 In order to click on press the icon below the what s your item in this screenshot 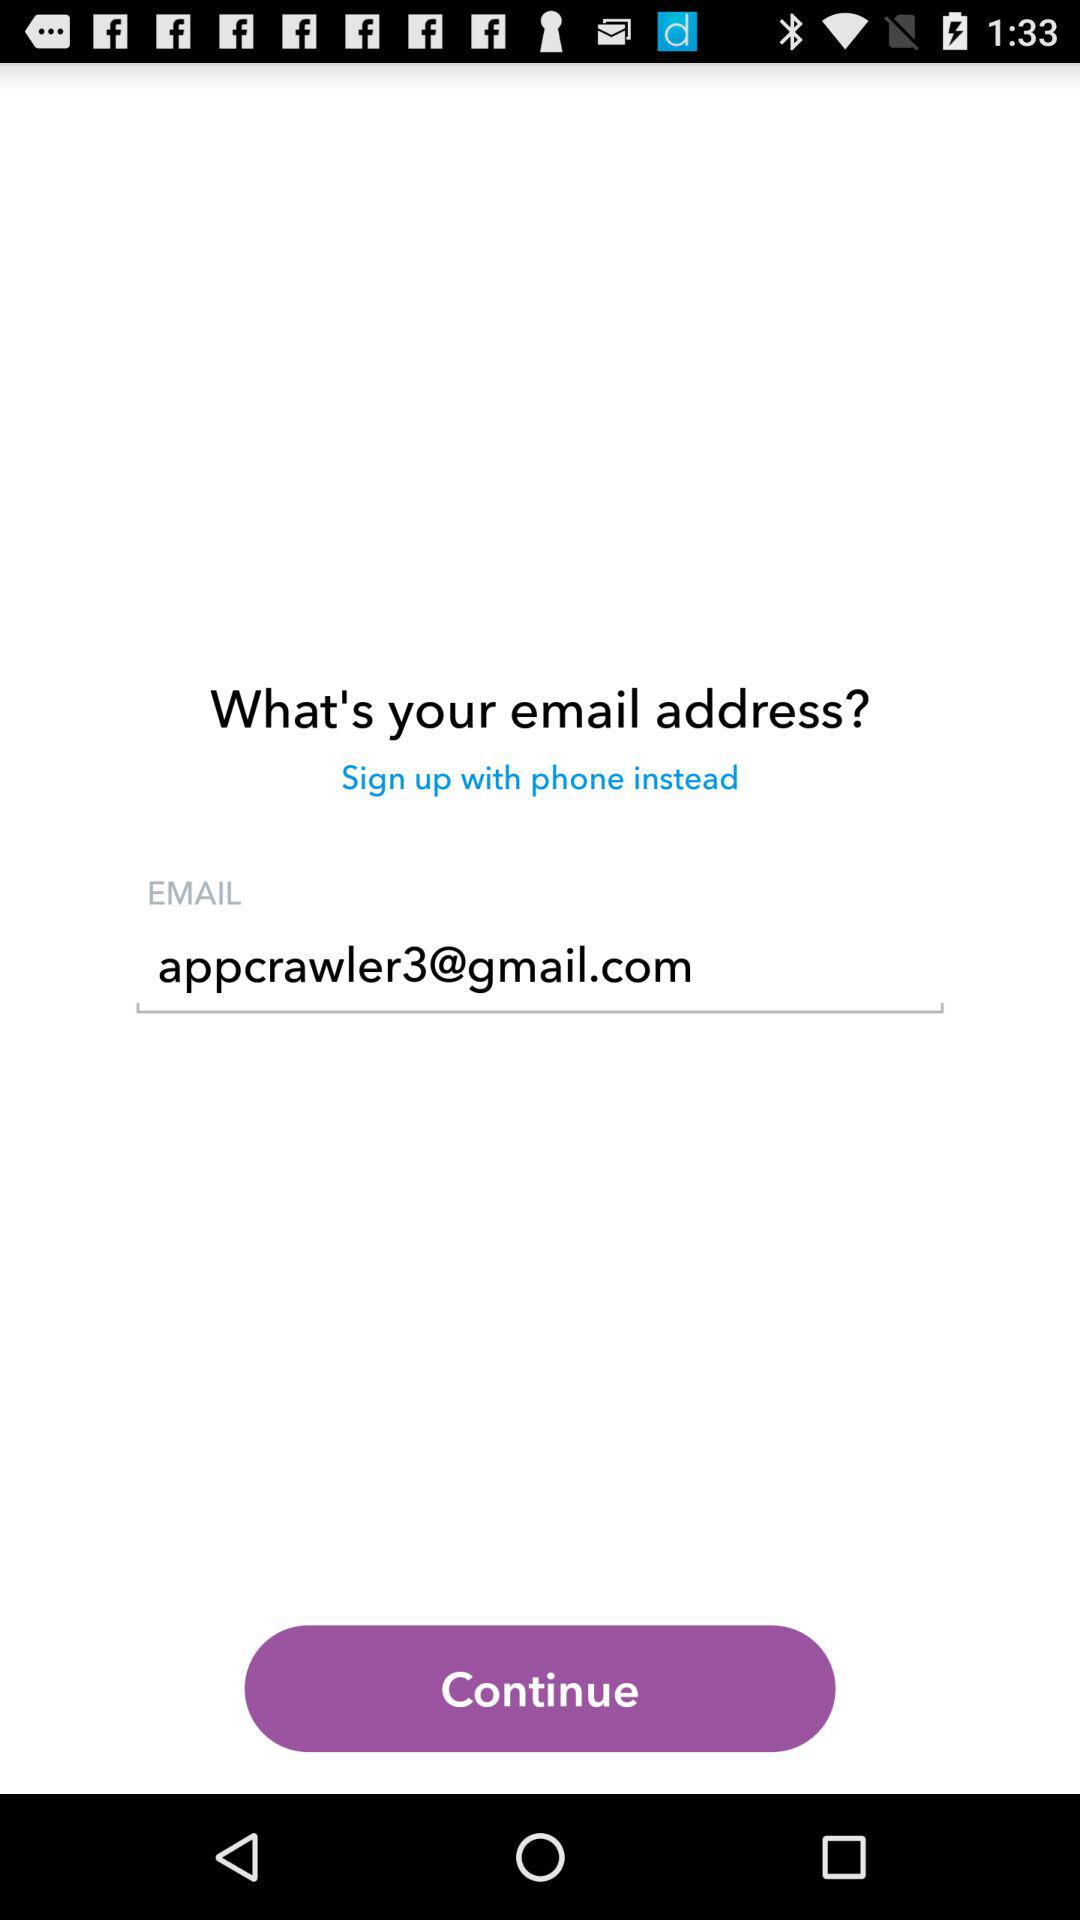, I will do `click(540, 787)`.